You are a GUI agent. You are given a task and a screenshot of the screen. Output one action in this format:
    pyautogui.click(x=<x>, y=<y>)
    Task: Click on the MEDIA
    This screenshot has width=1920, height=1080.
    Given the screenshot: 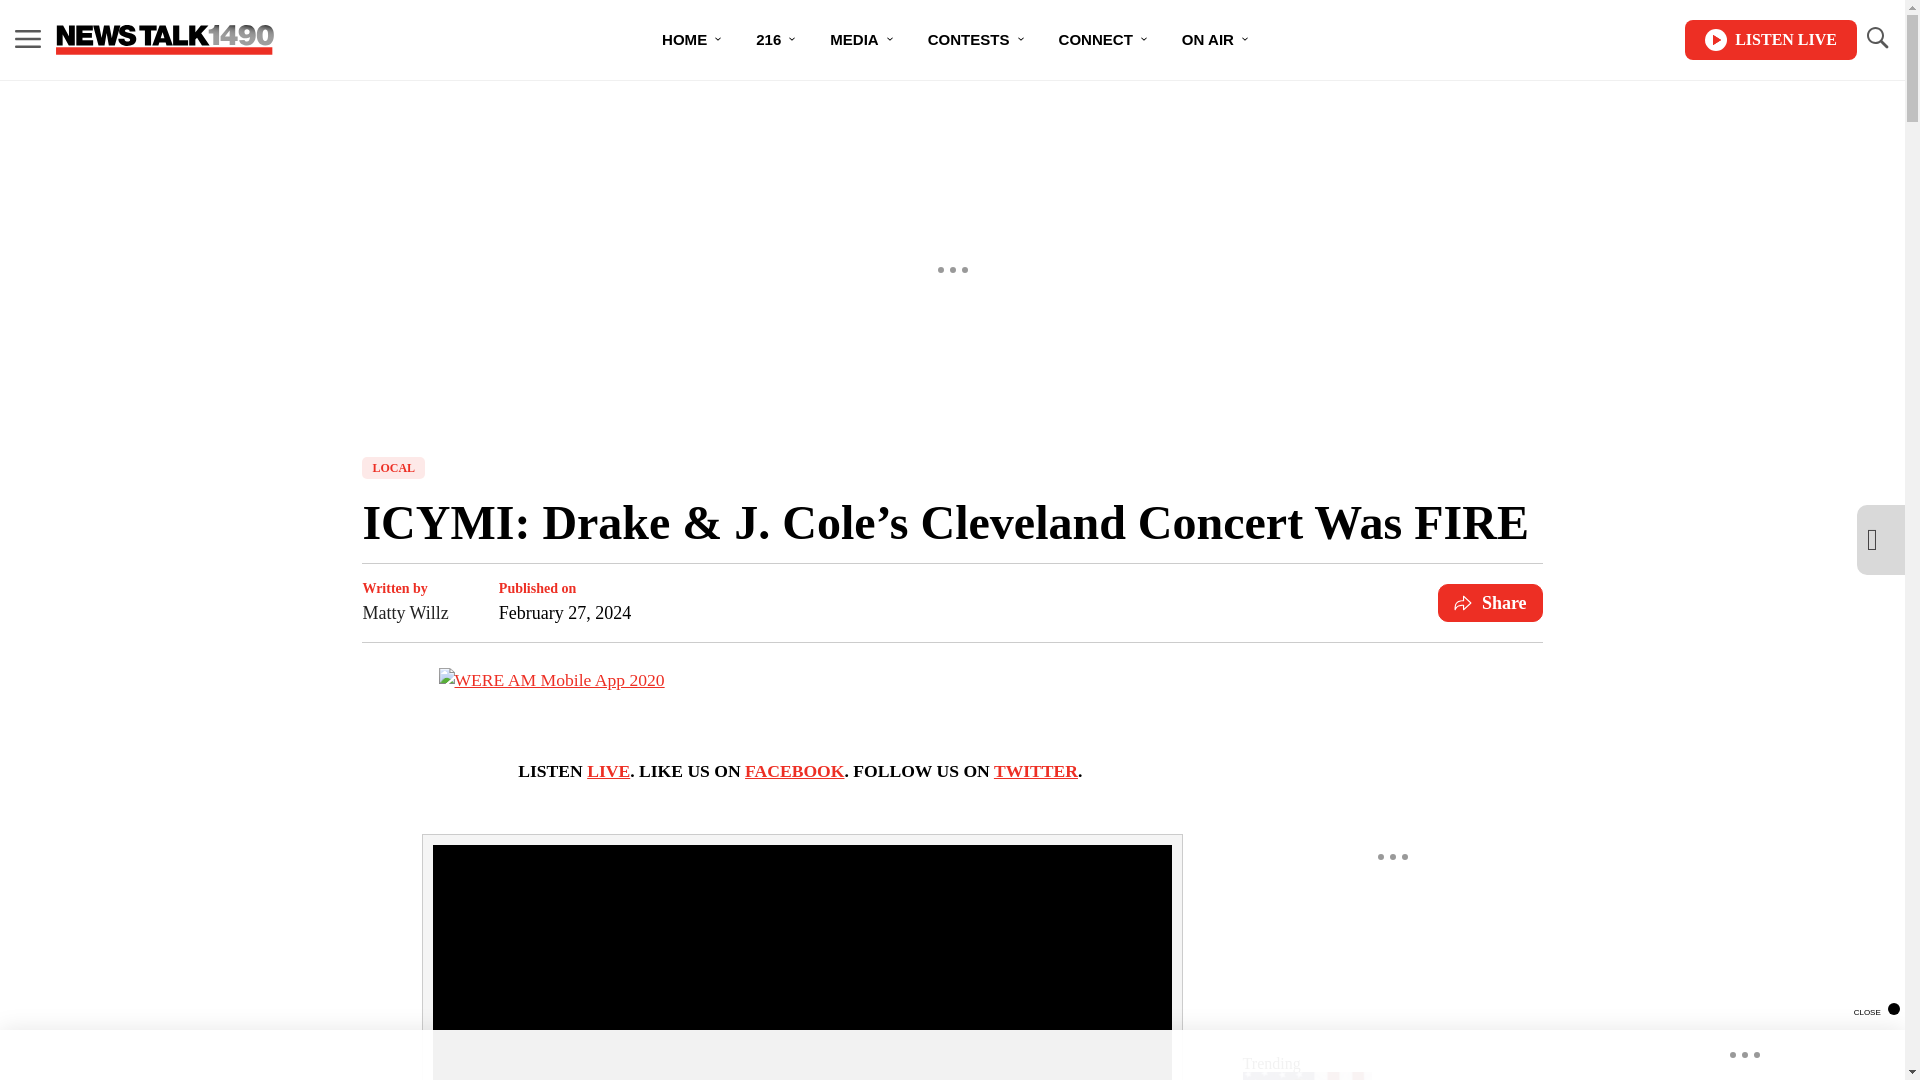 What is the action you would take?
    pyautogui.click(x=862, y=40)
    